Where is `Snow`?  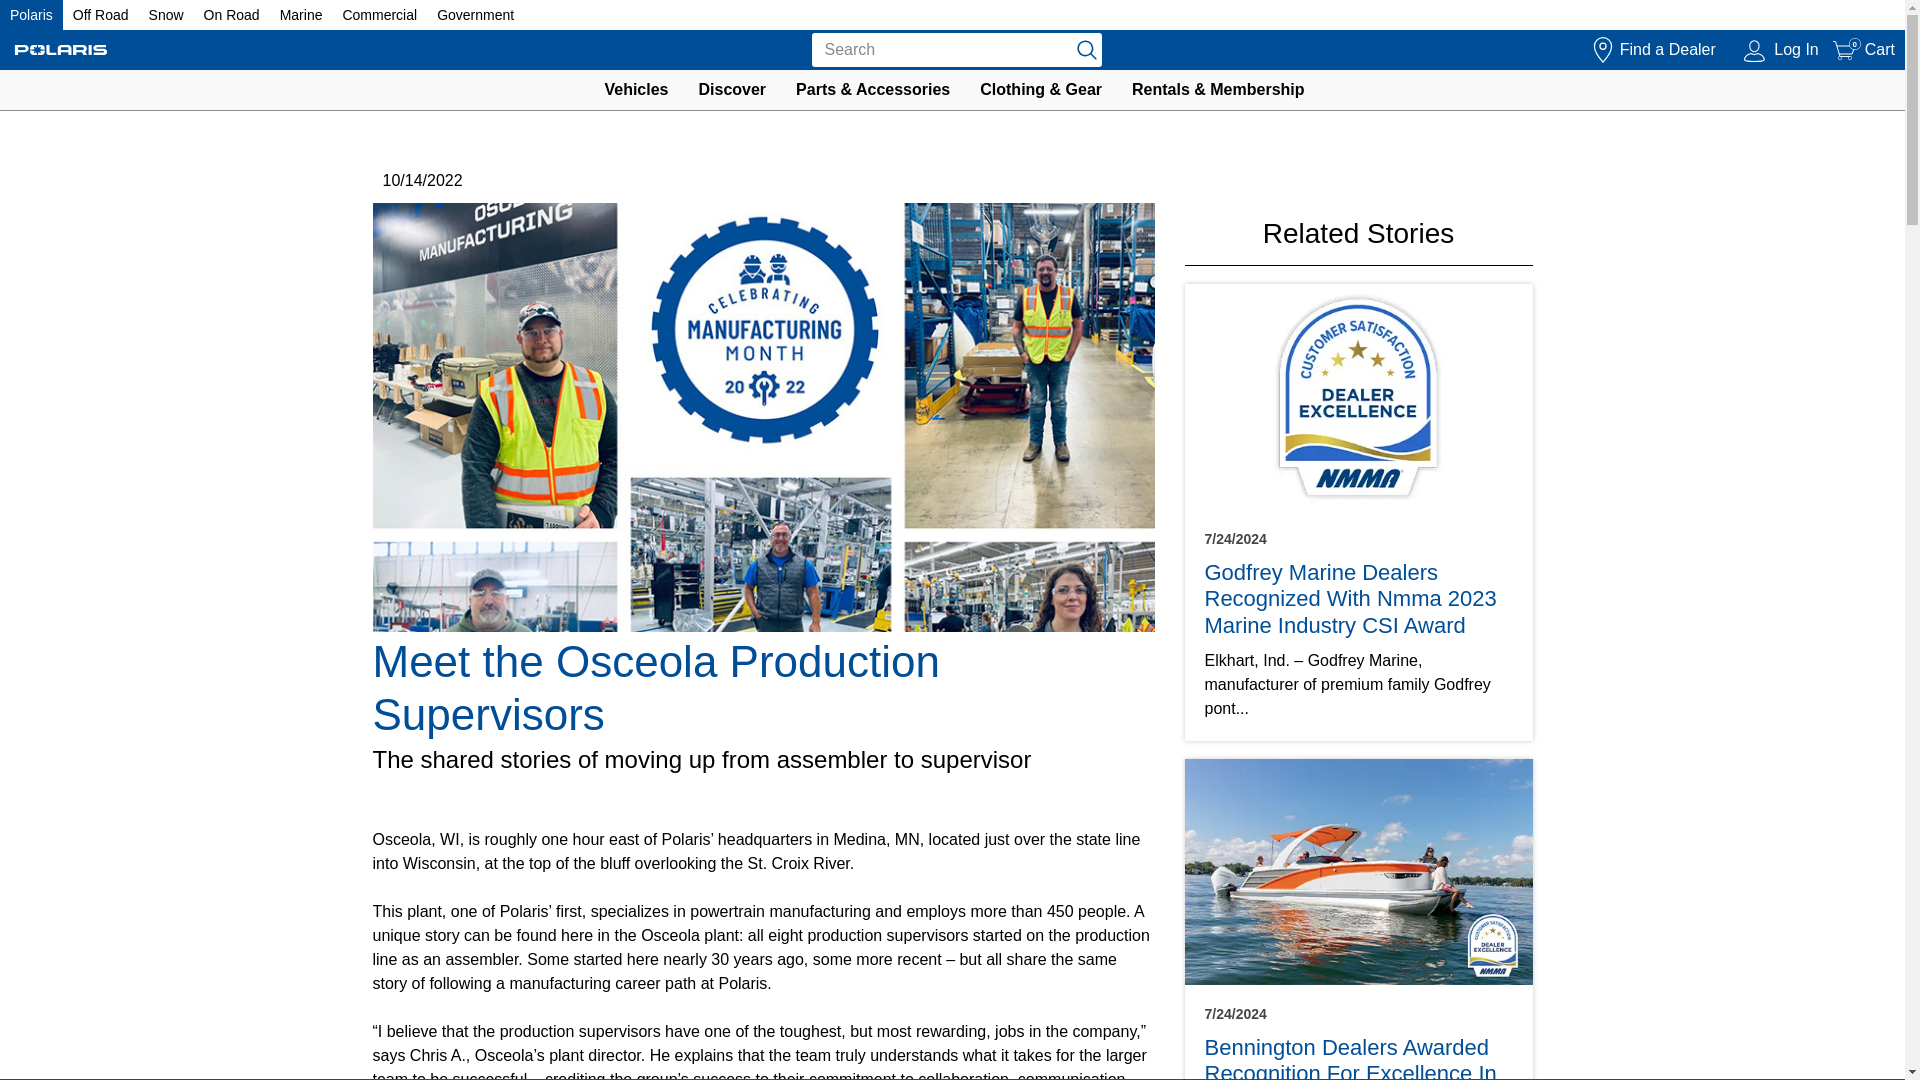 Snow is located at coordinates (166, 14).